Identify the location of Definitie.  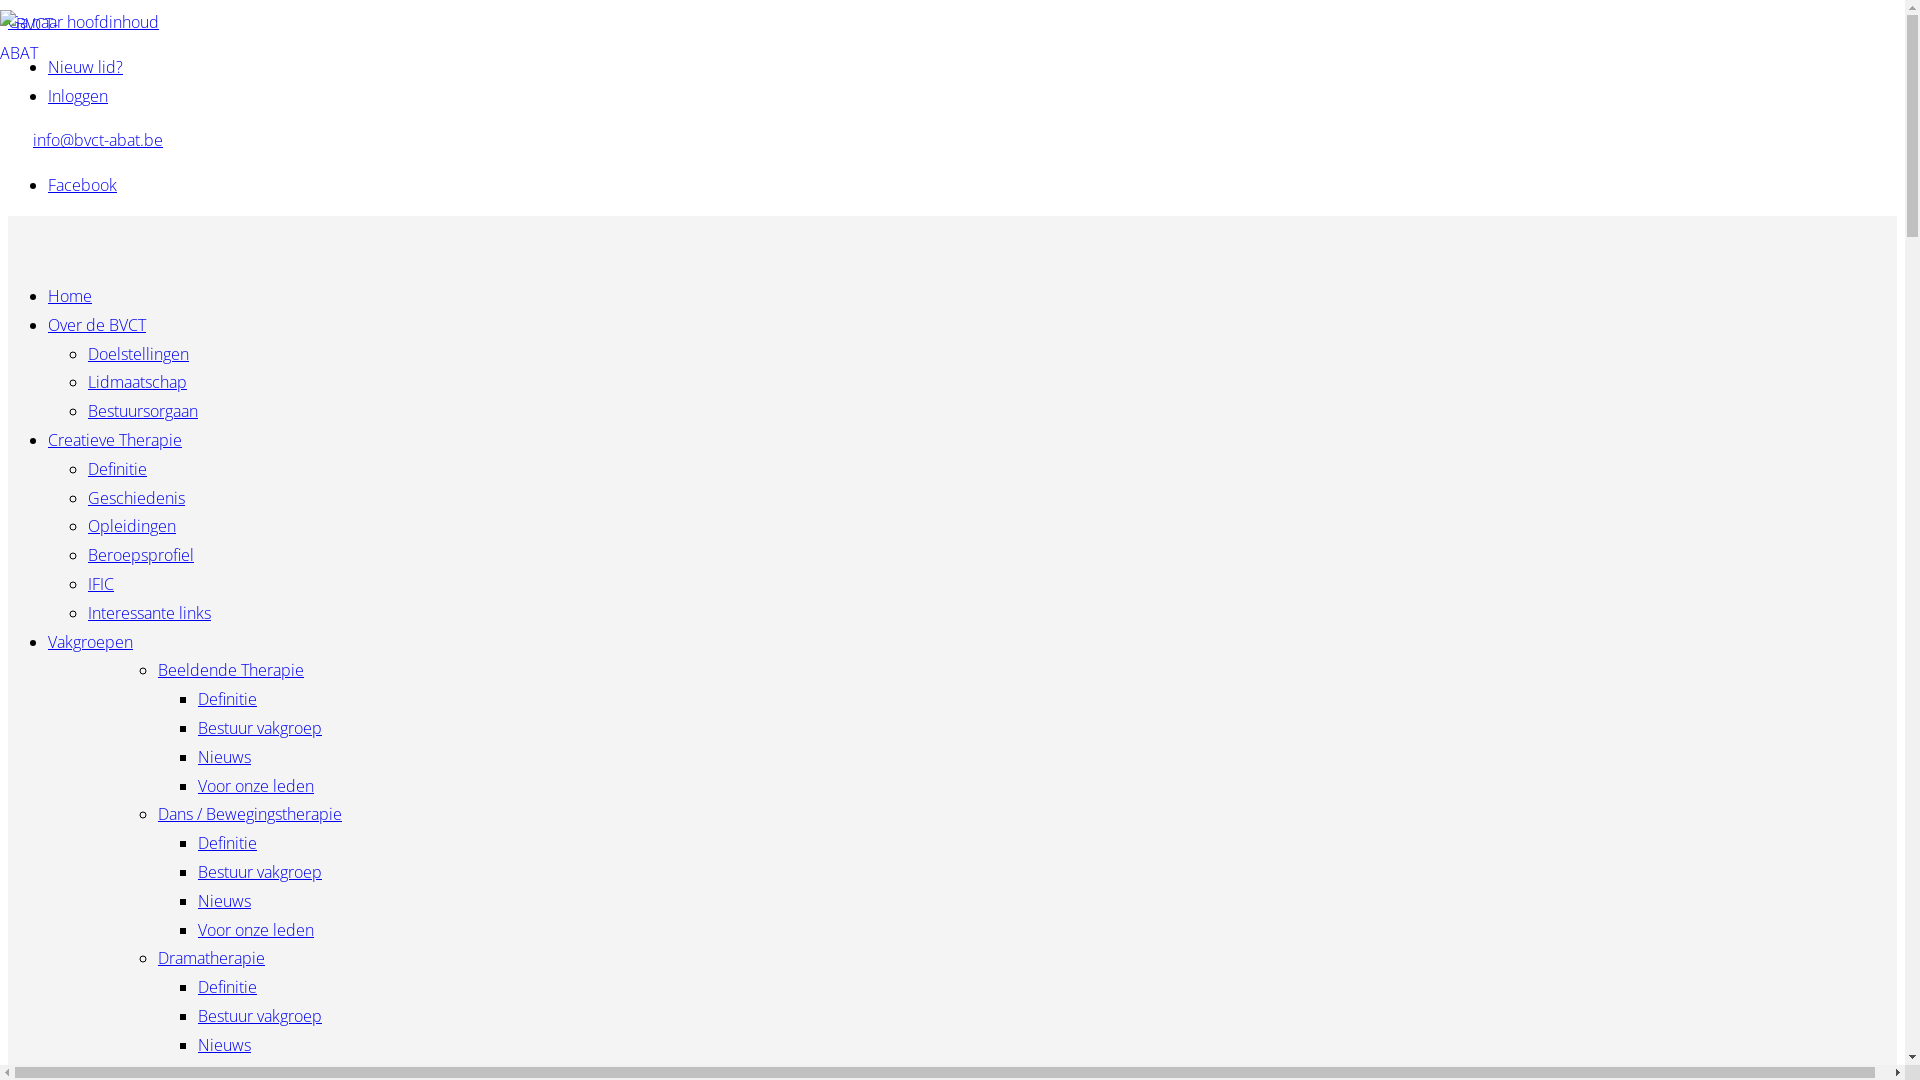
(118, 469).